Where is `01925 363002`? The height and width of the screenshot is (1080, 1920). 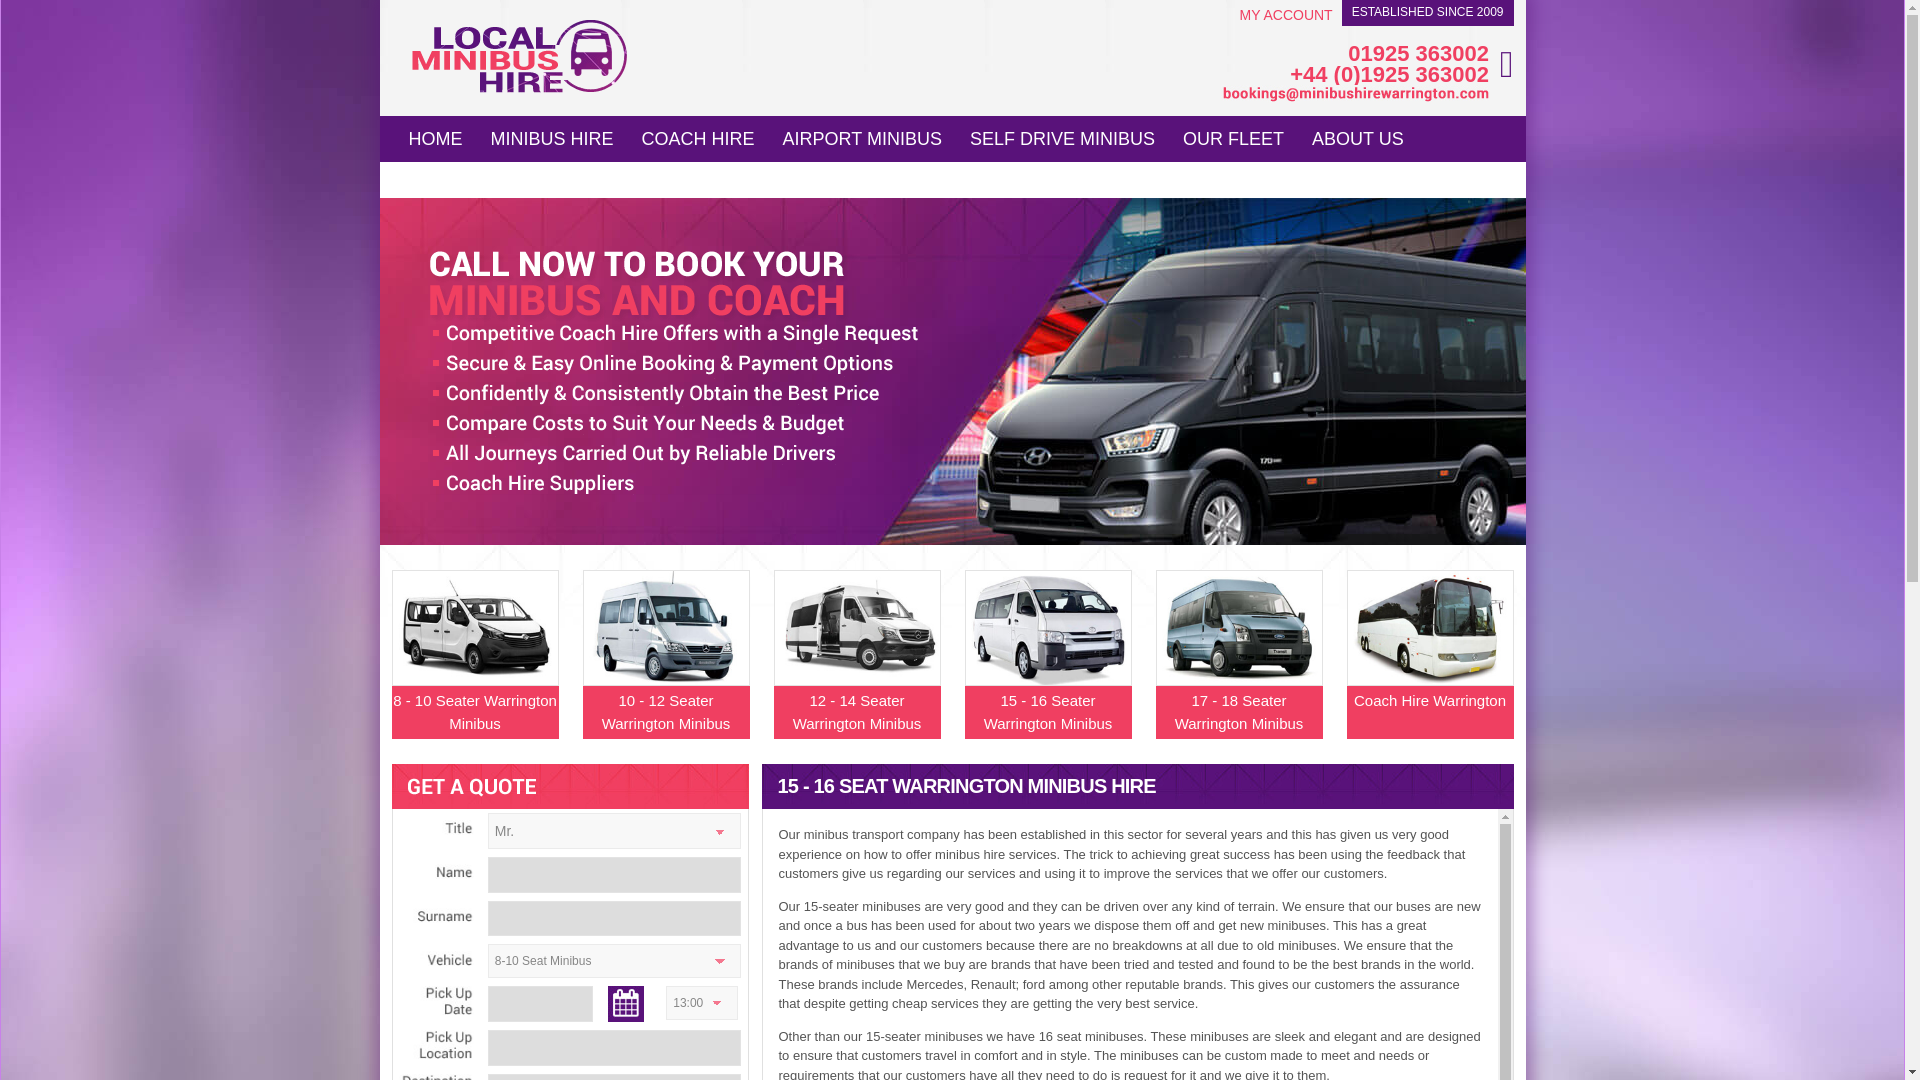
01925 363002 is located at coordinates (1355, 54).